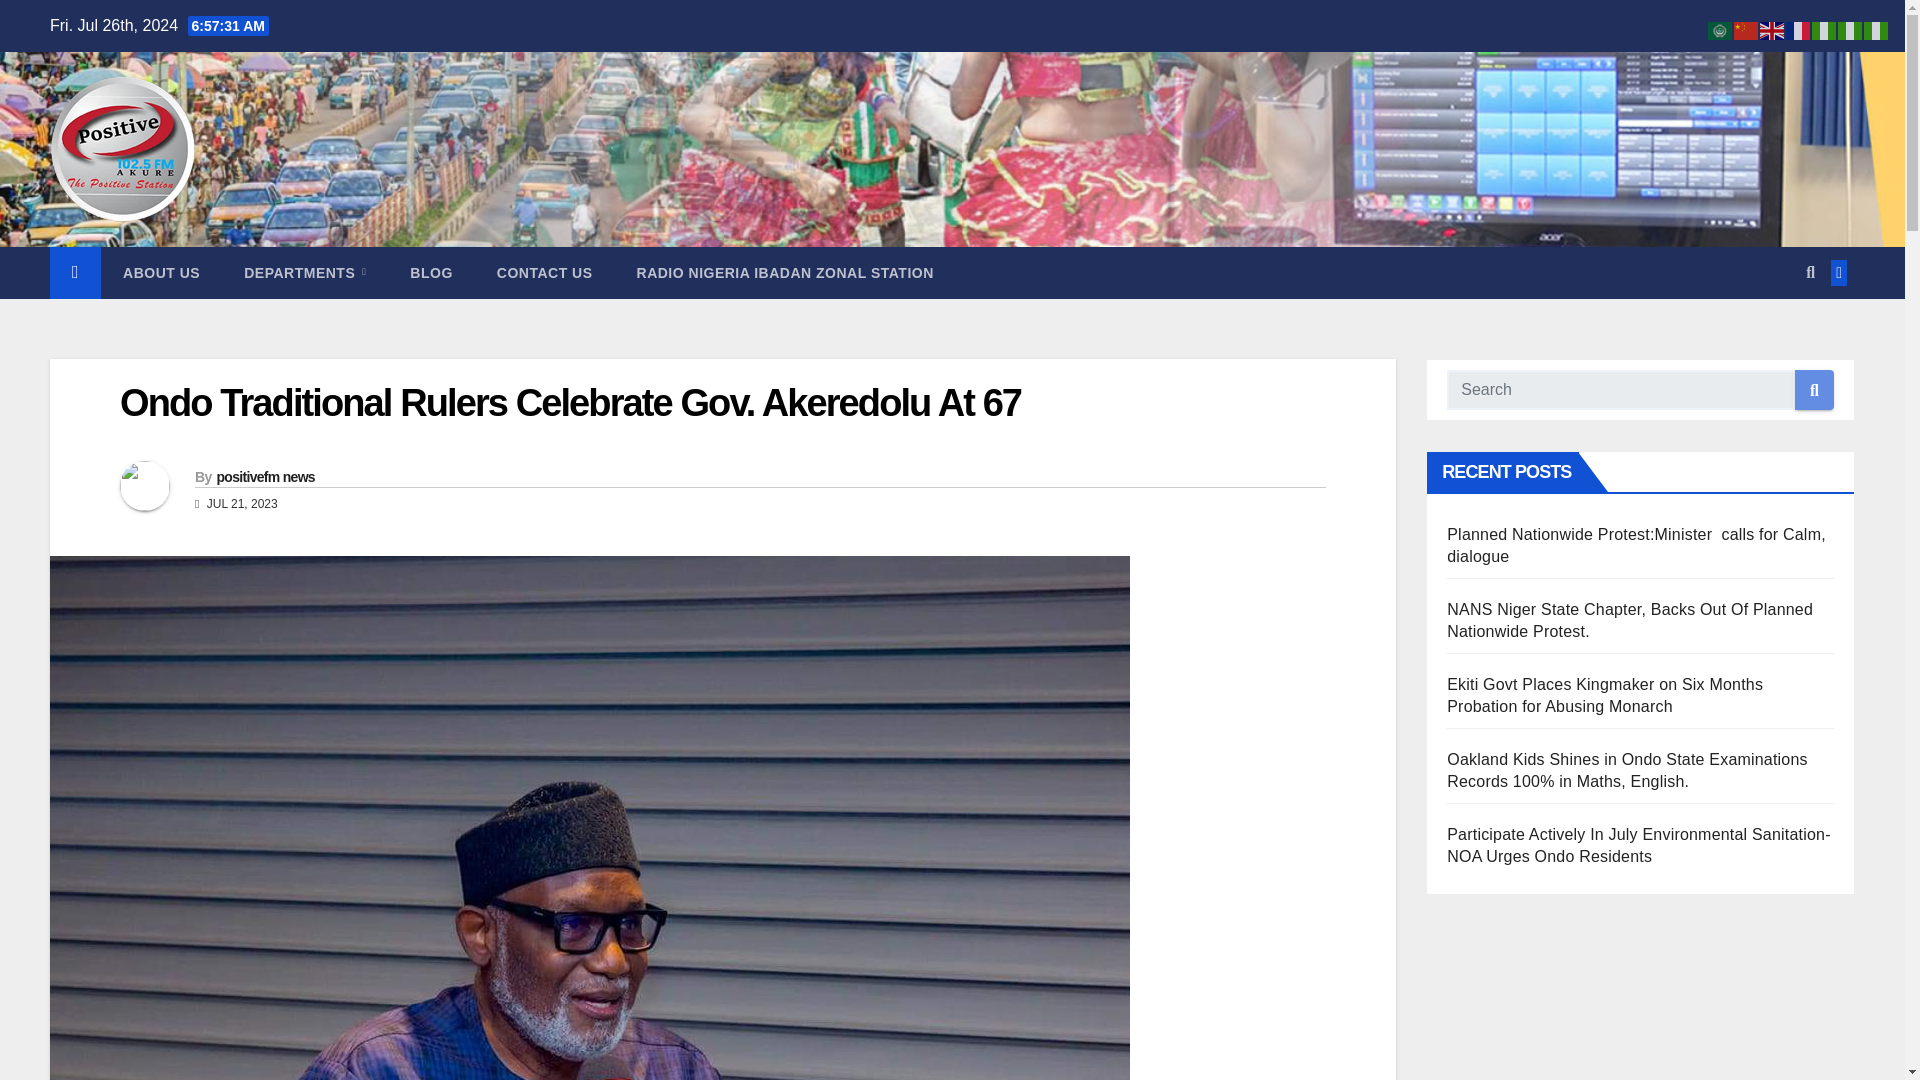 Image resolution: width=1920 pixels, height=1080 pixels. What do you see at coordinates (570, 403) in the screenshot?
I see `Ondo Traditional Rulers Celebrate Gov. Akeredolu At 67` at bounding box center [570, 403].